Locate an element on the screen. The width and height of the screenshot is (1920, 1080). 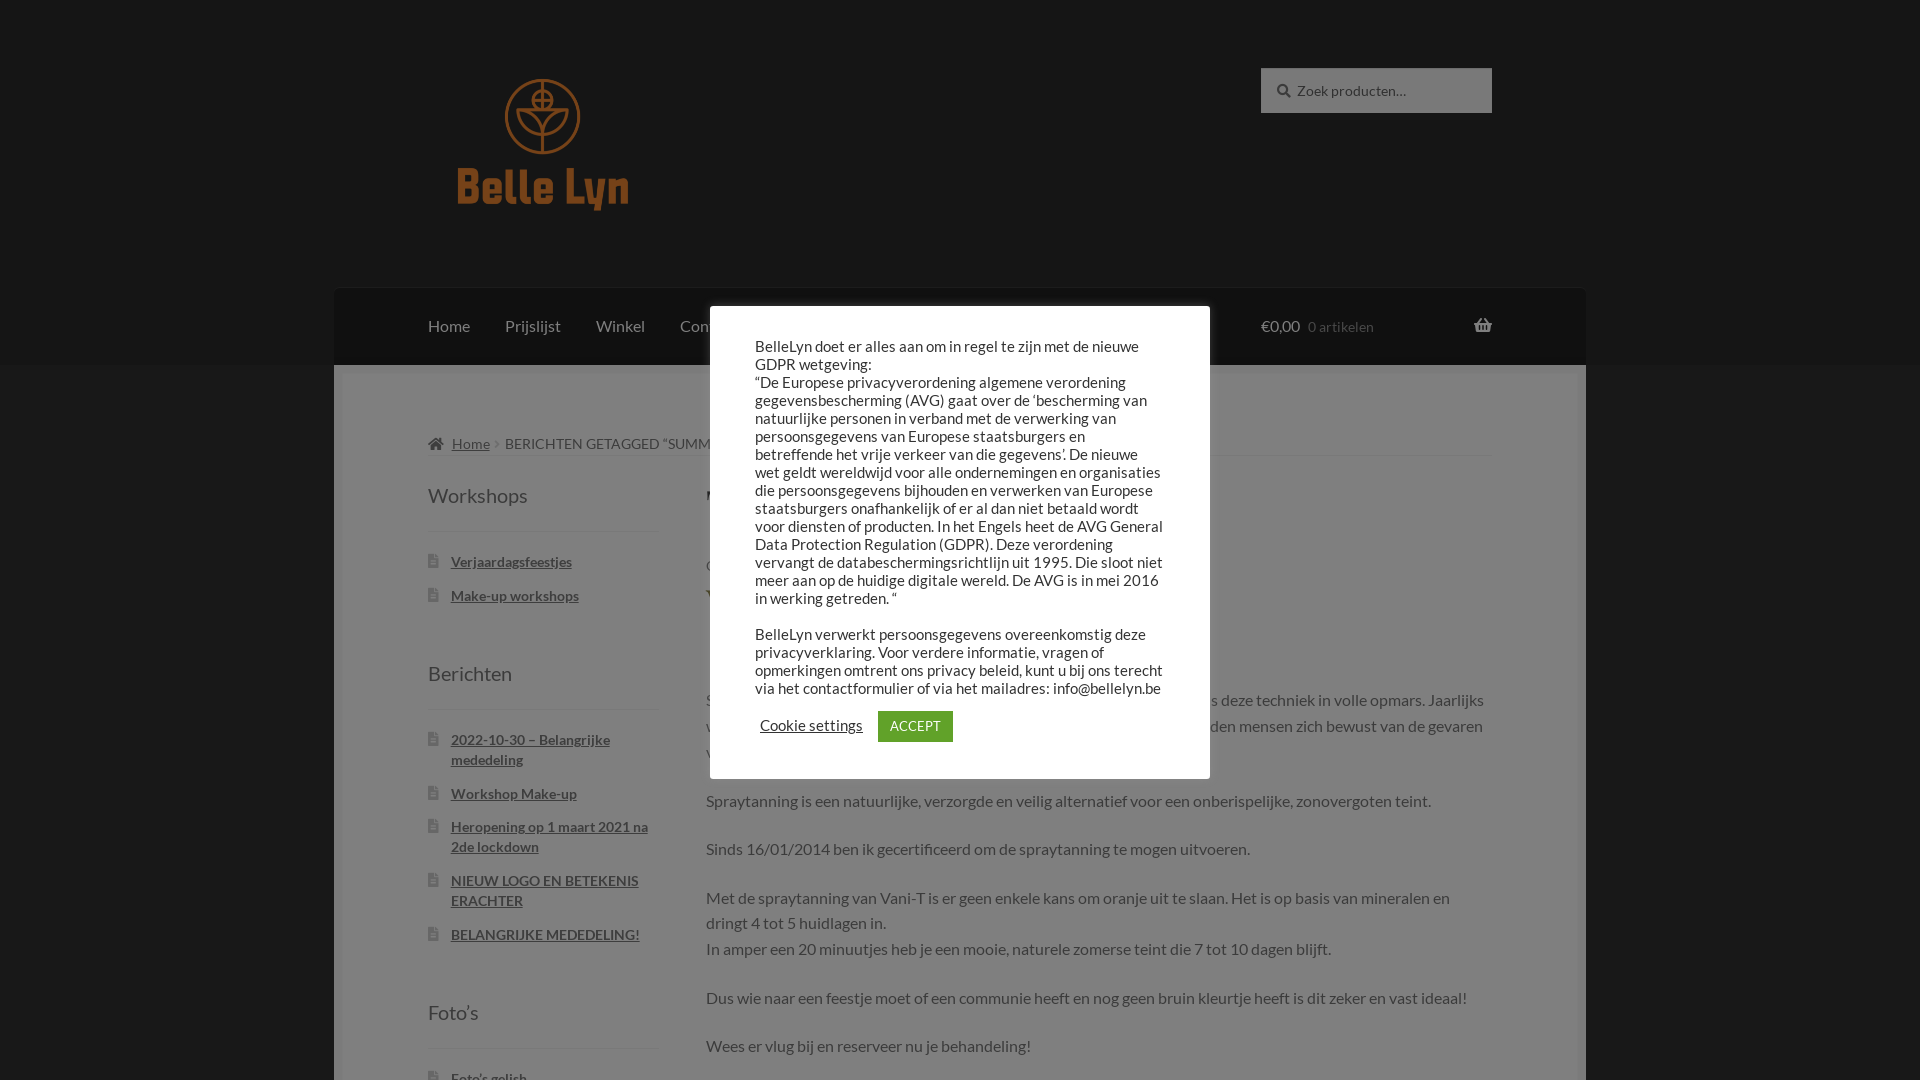
Home is located at coordinates (449, 326).